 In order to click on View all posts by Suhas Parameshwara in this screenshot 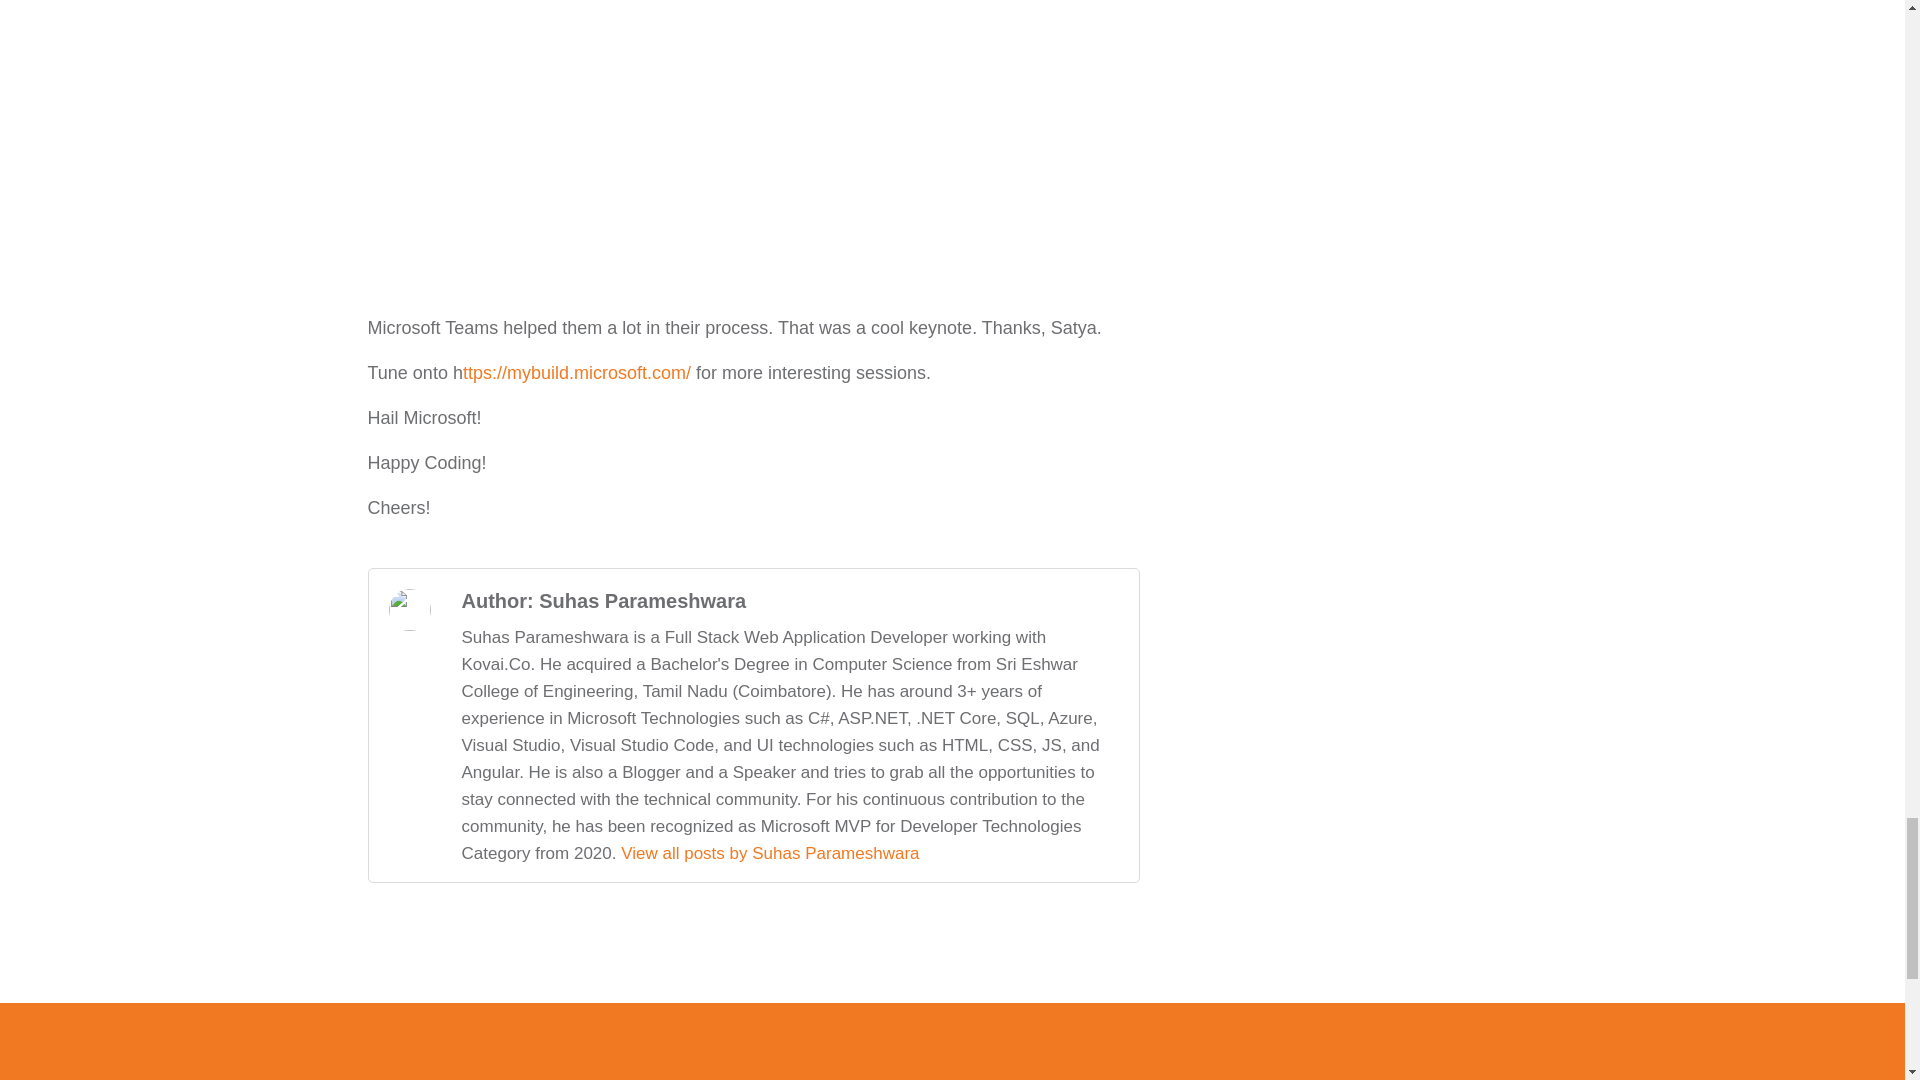, I will do `click(770, 852)`.